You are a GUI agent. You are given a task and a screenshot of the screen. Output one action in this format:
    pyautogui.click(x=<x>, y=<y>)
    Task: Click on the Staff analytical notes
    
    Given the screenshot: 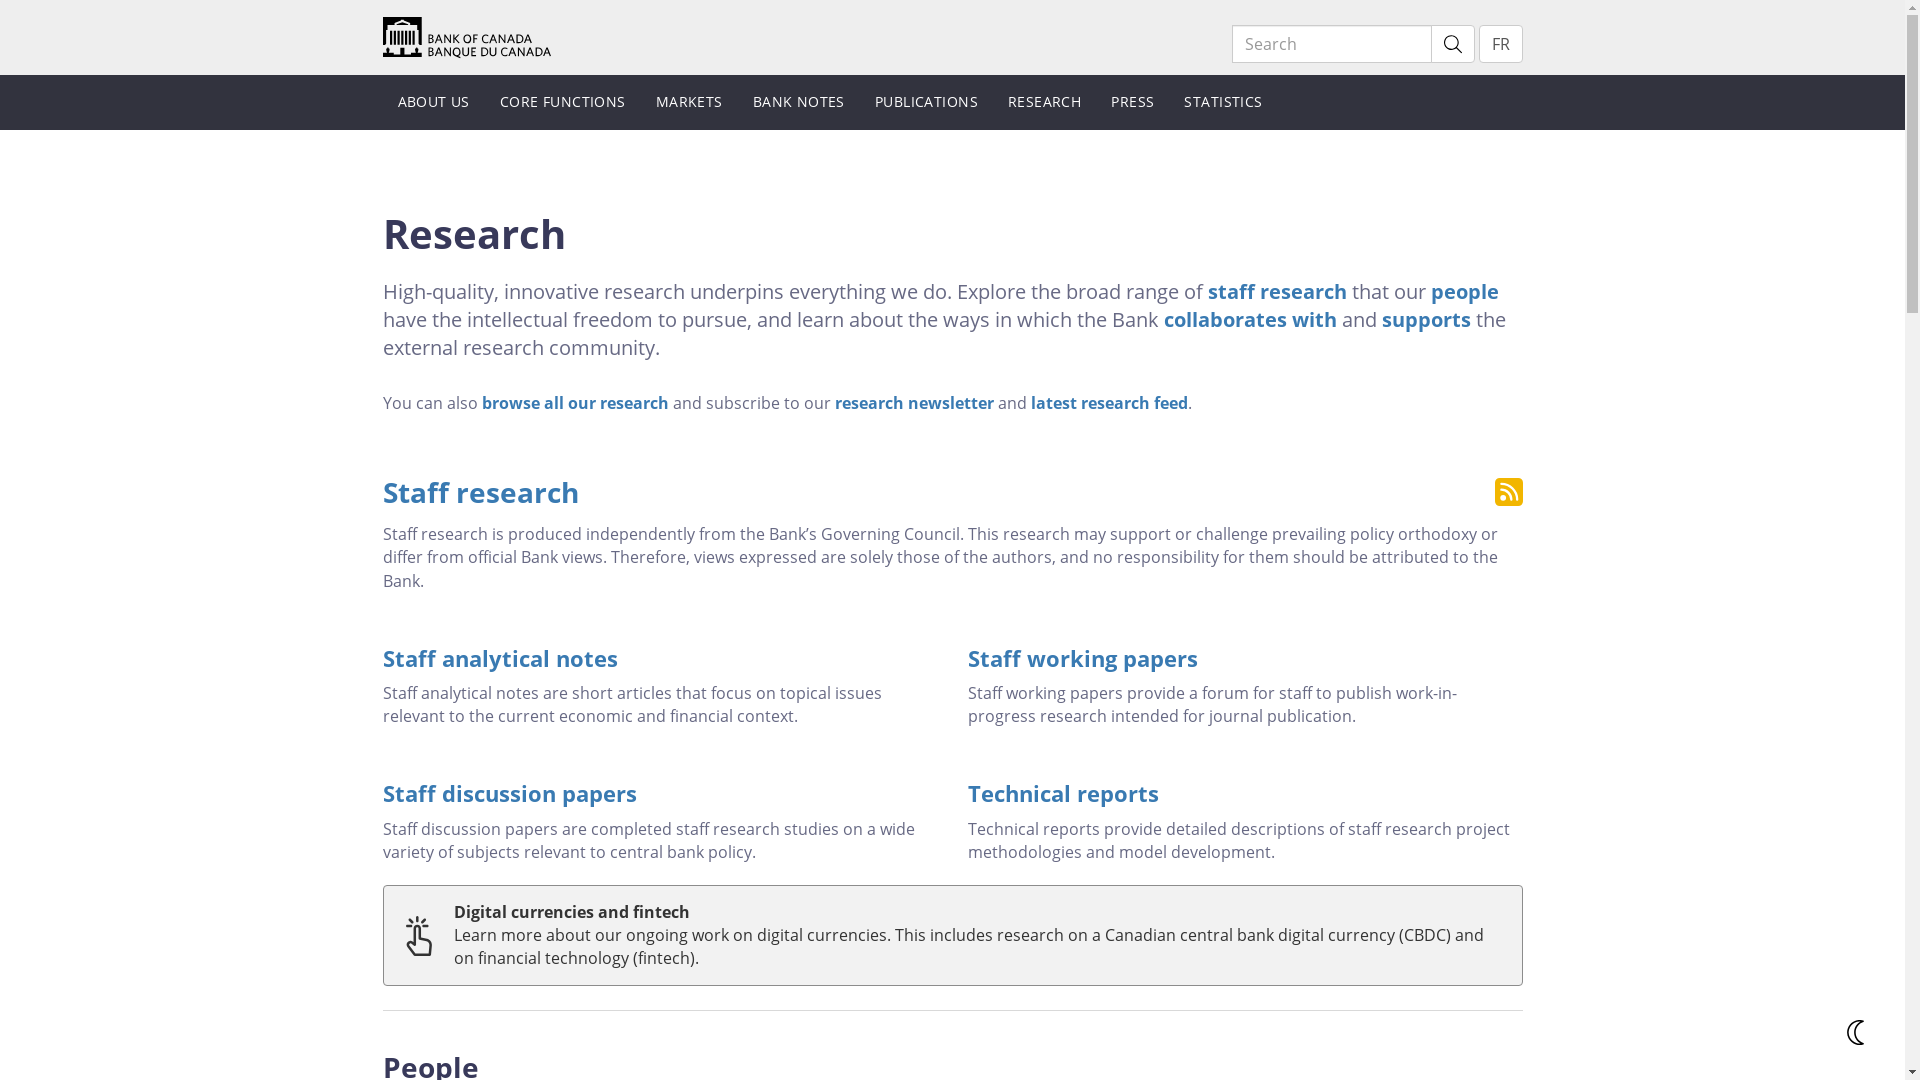 What is the action you would take?
    pyautogui.click(x=660, y=658)
    